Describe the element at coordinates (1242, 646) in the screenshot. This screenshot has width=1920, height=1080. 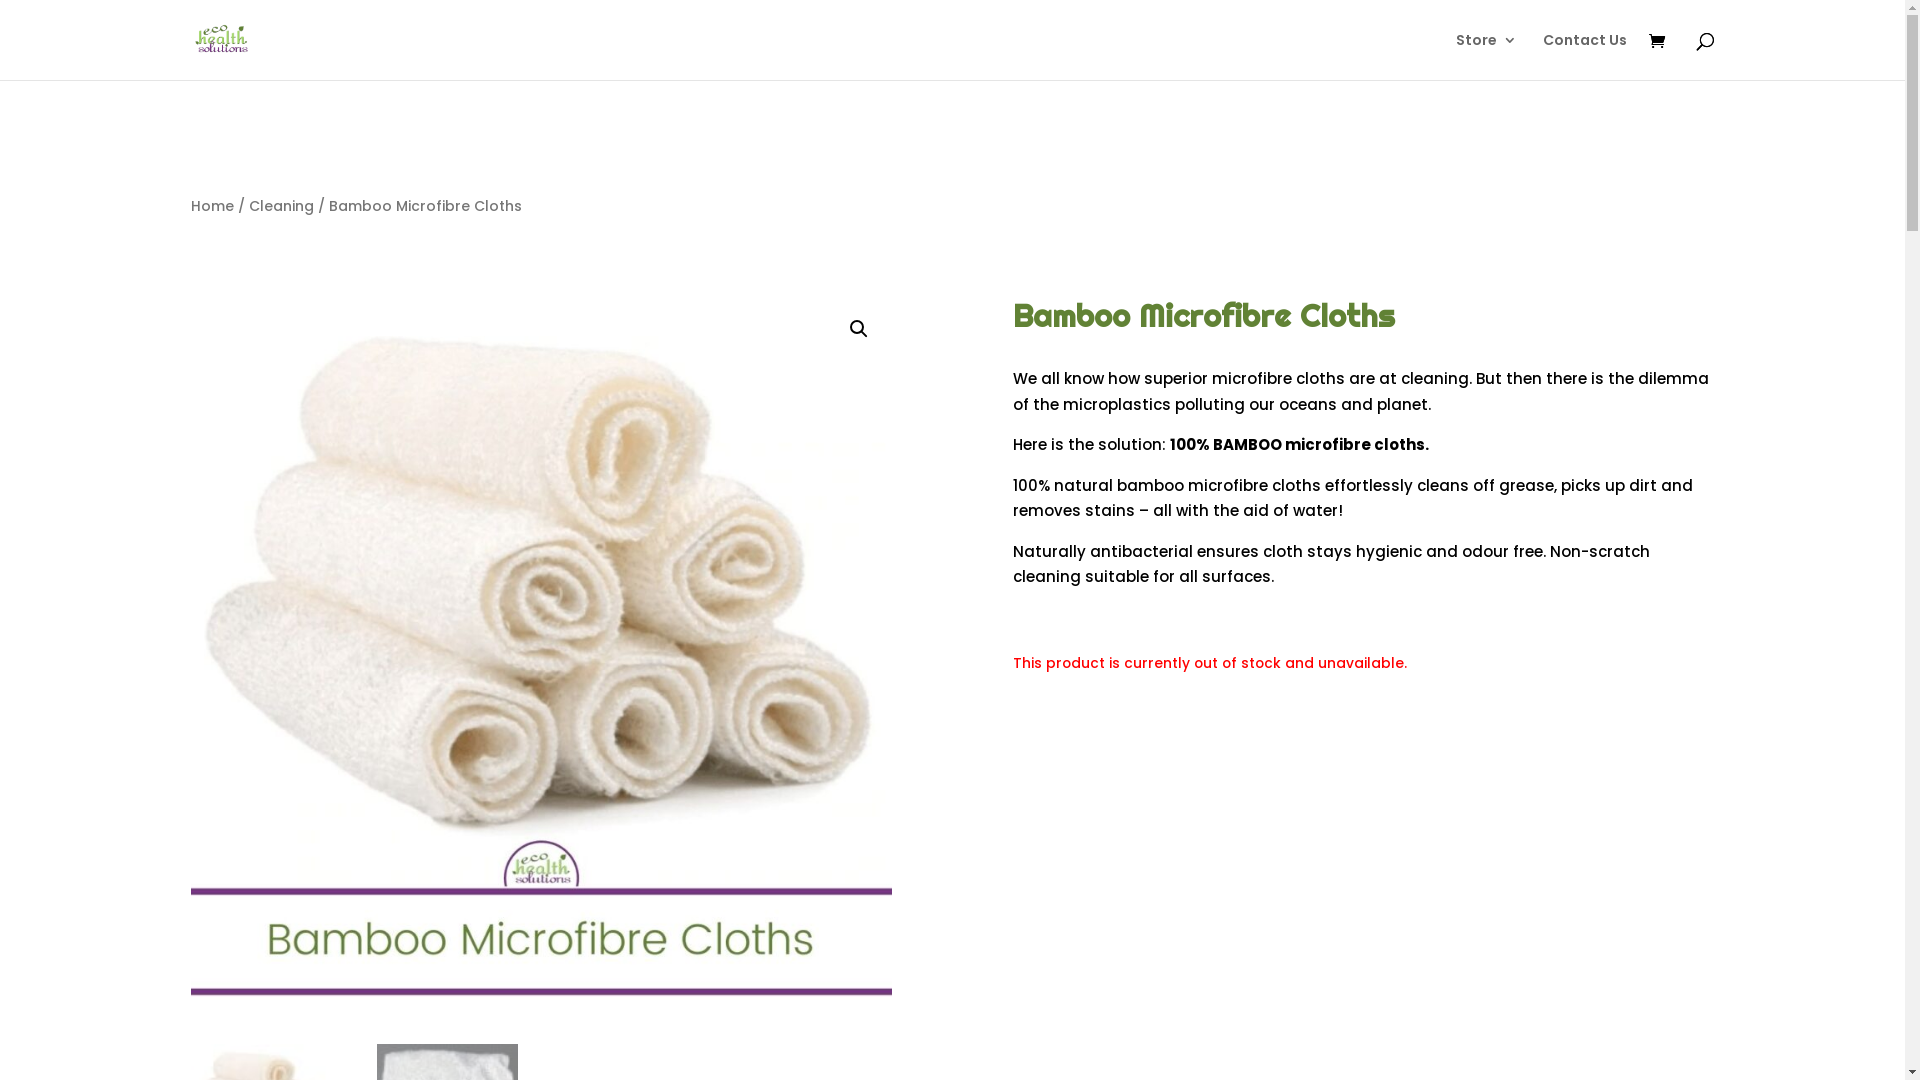
I see `Bamboo Microfibre Cloths 10-pack 2` at that location.